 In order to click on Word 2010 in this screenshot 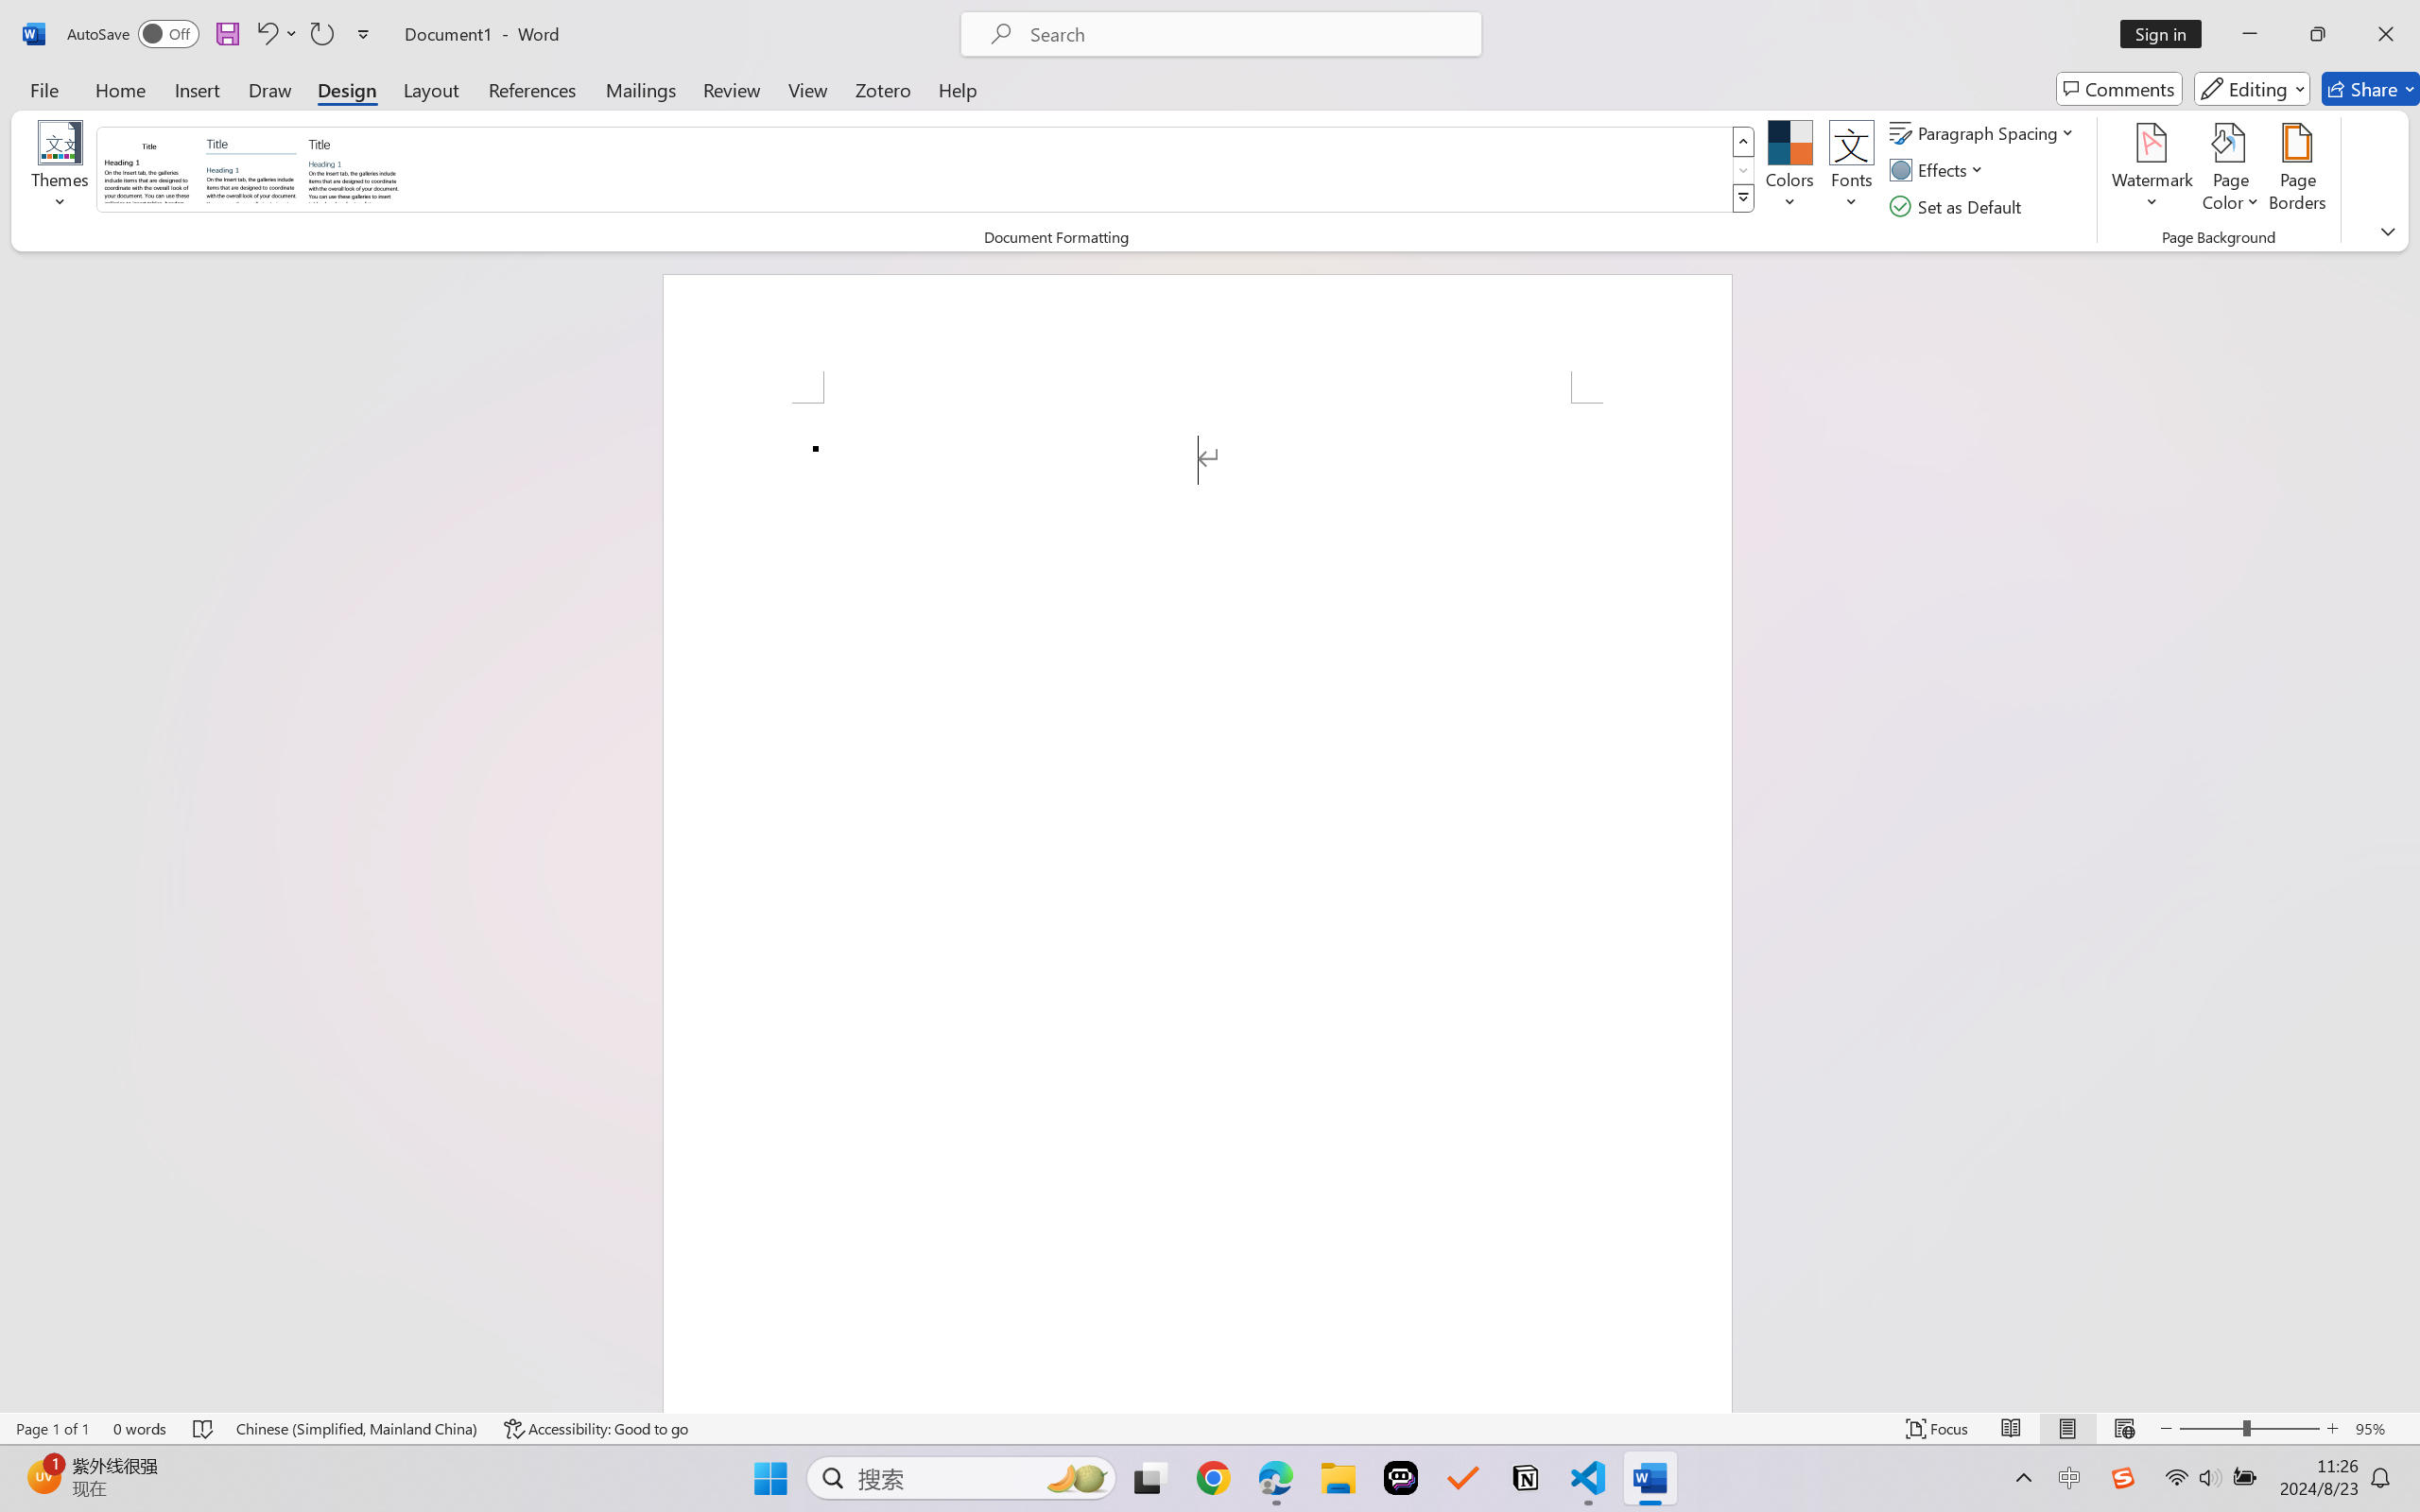, I will do `click(251, 168)`.